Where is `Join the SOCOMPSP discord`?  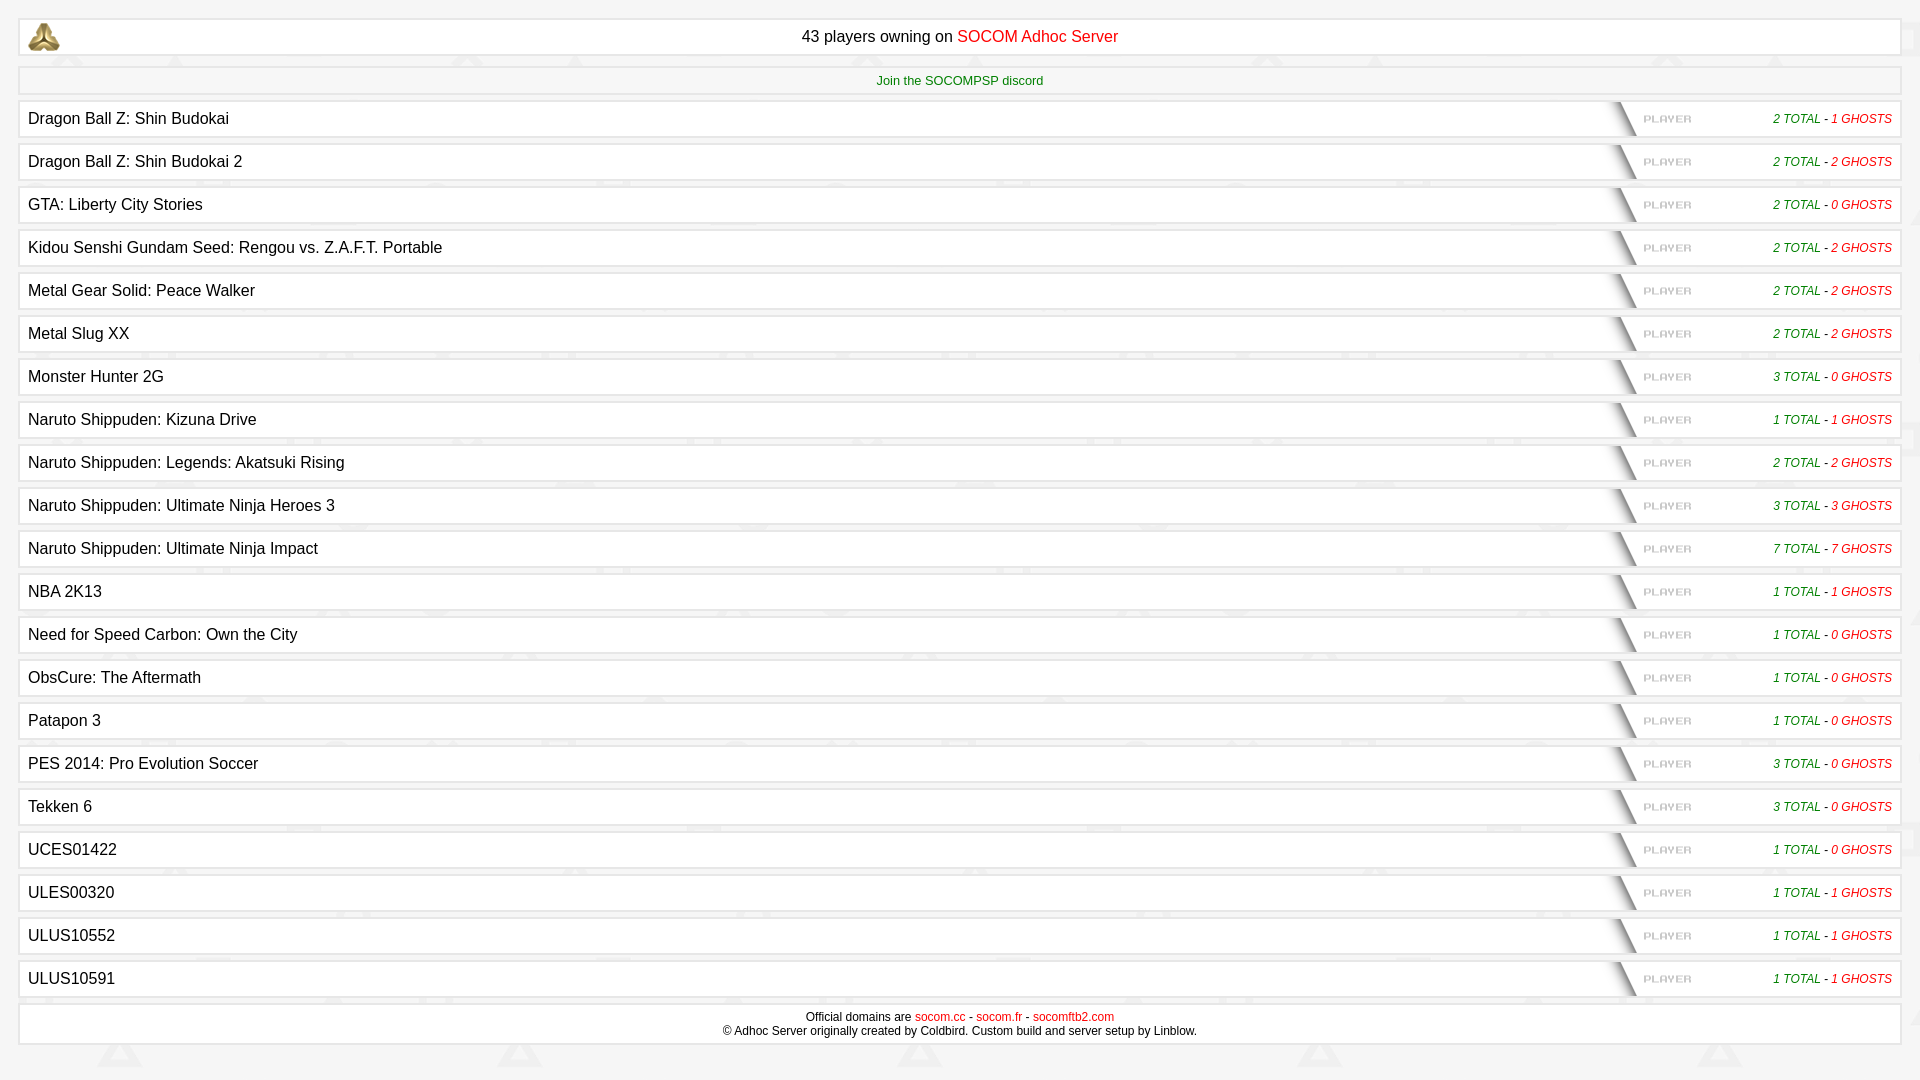
Join the SOCOMPSP discord is located at coordinates (960, 80).